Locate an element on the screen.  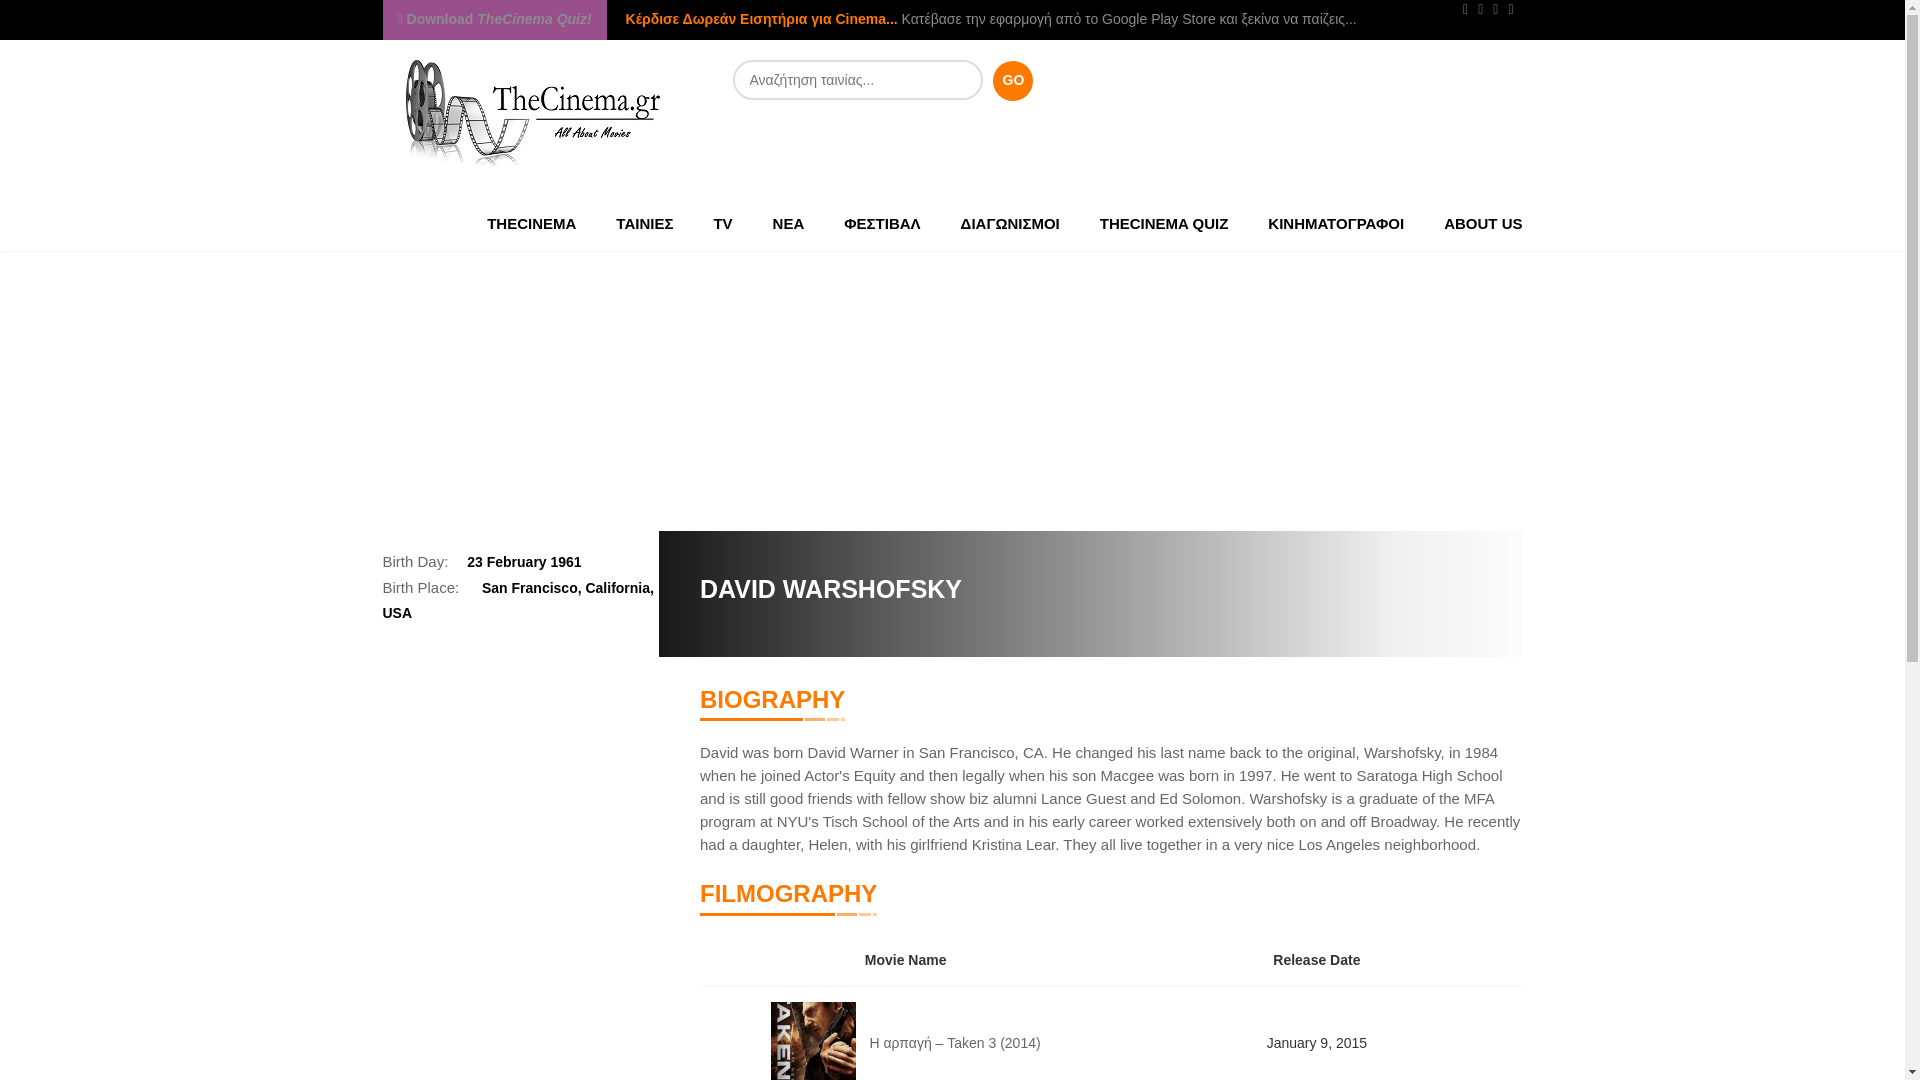
THECINEMA is located at coordinates (530, 222).